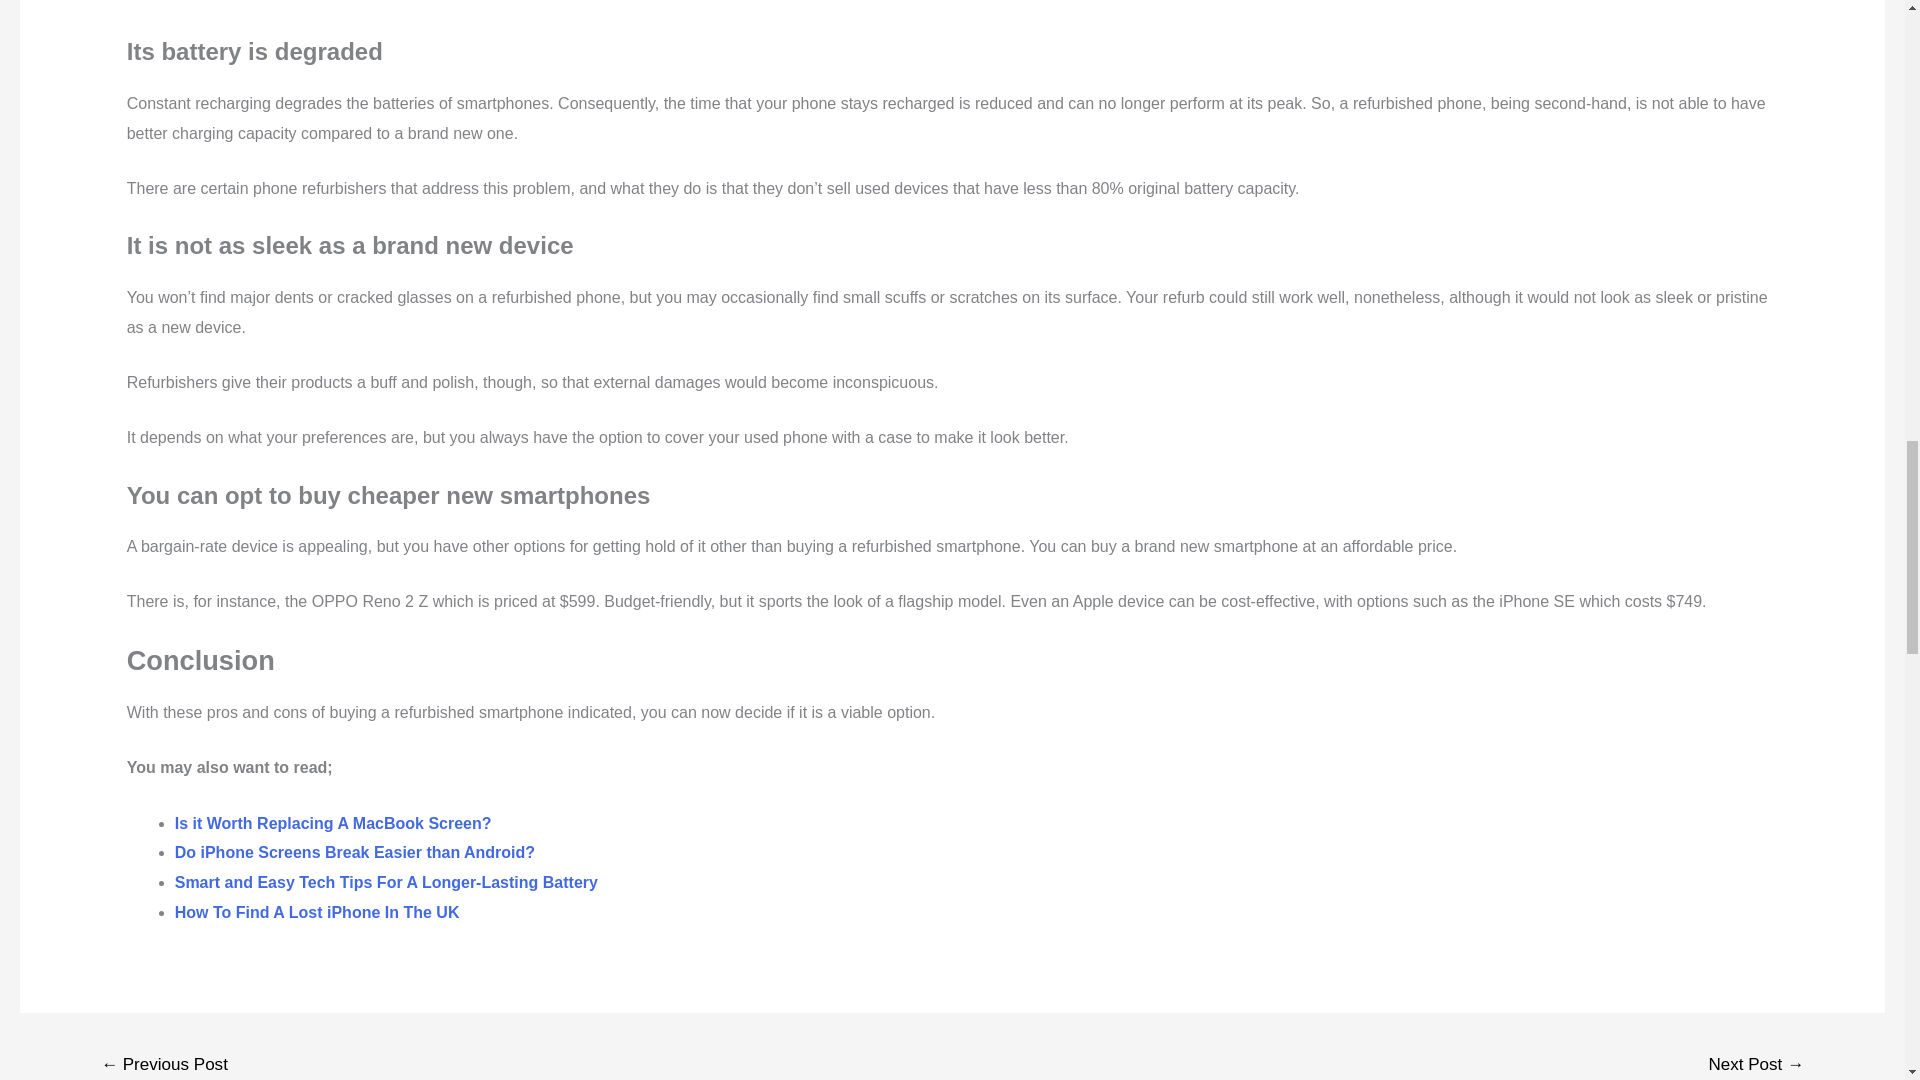  I want to click on How To Find A Lost iPhone In The UK, so click(317, 912).